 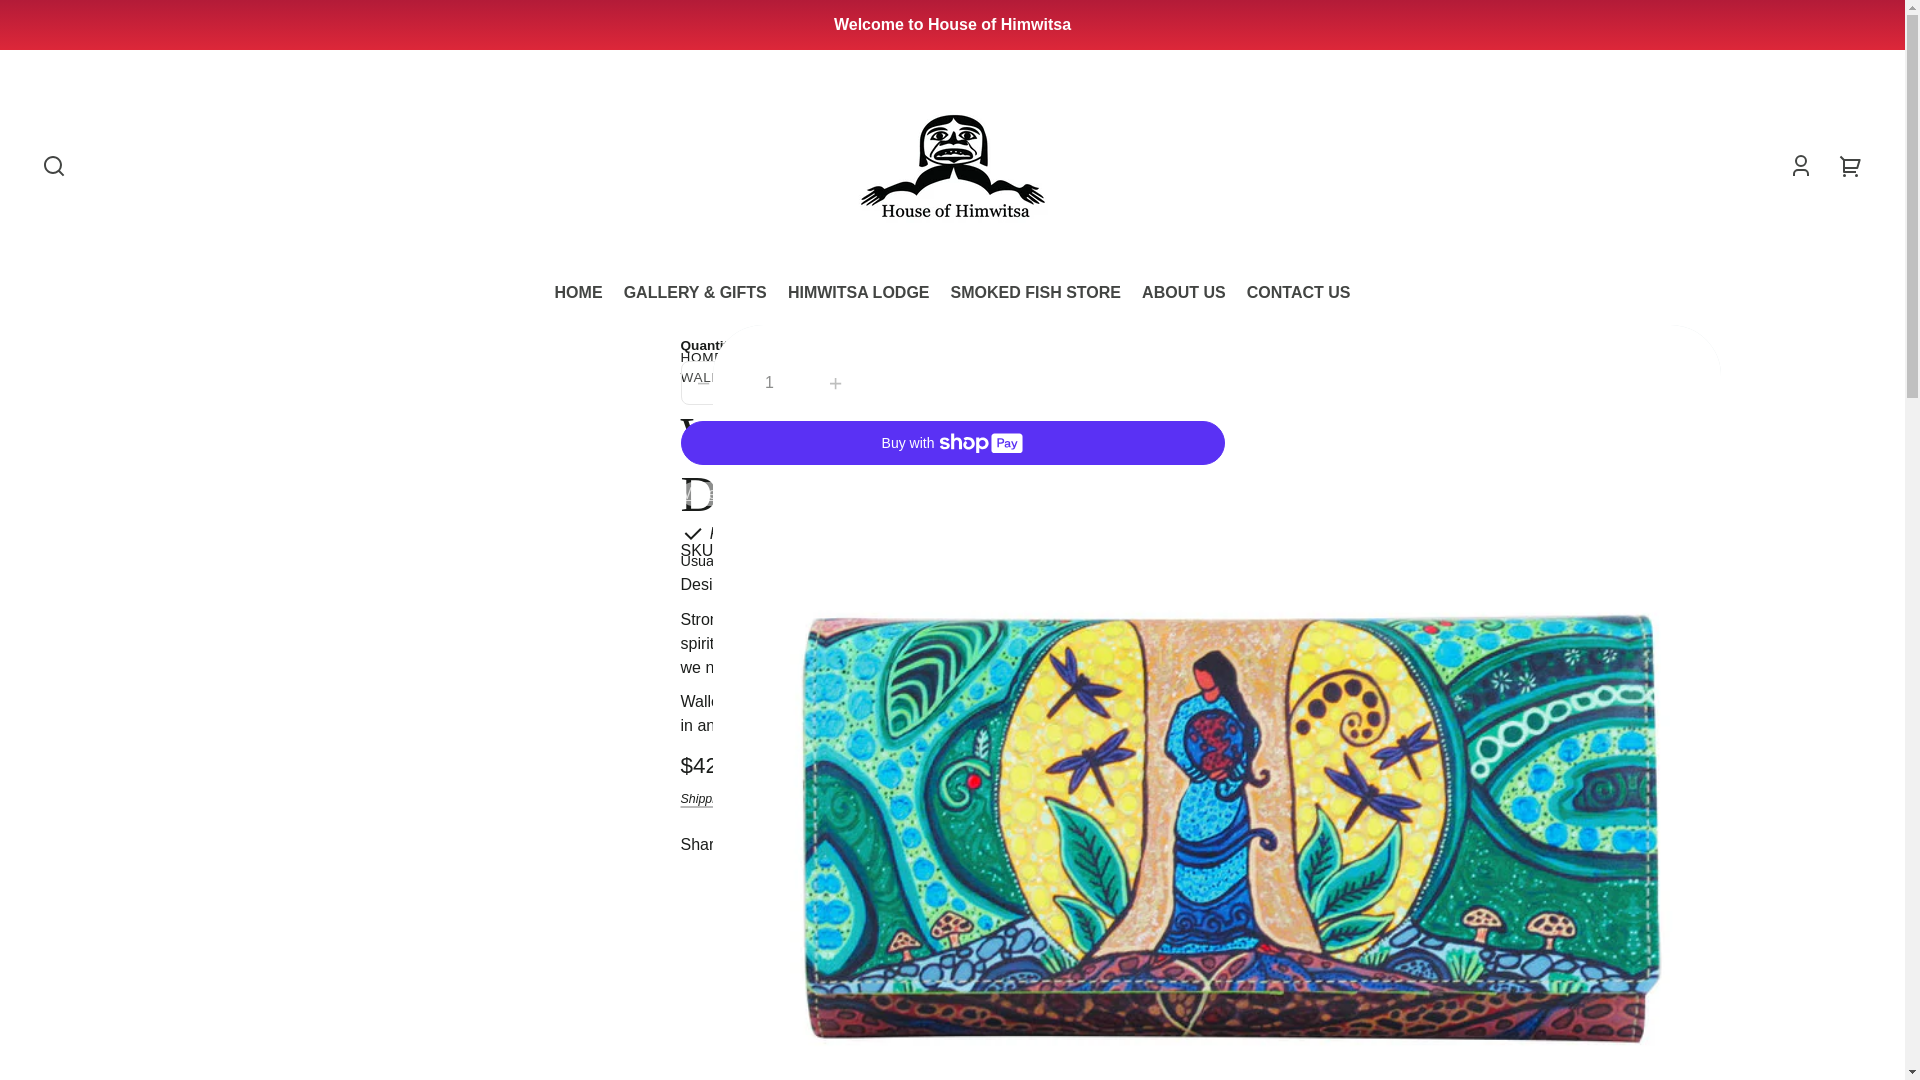 I want to click on Your cart, so click(x=1851, y=165).